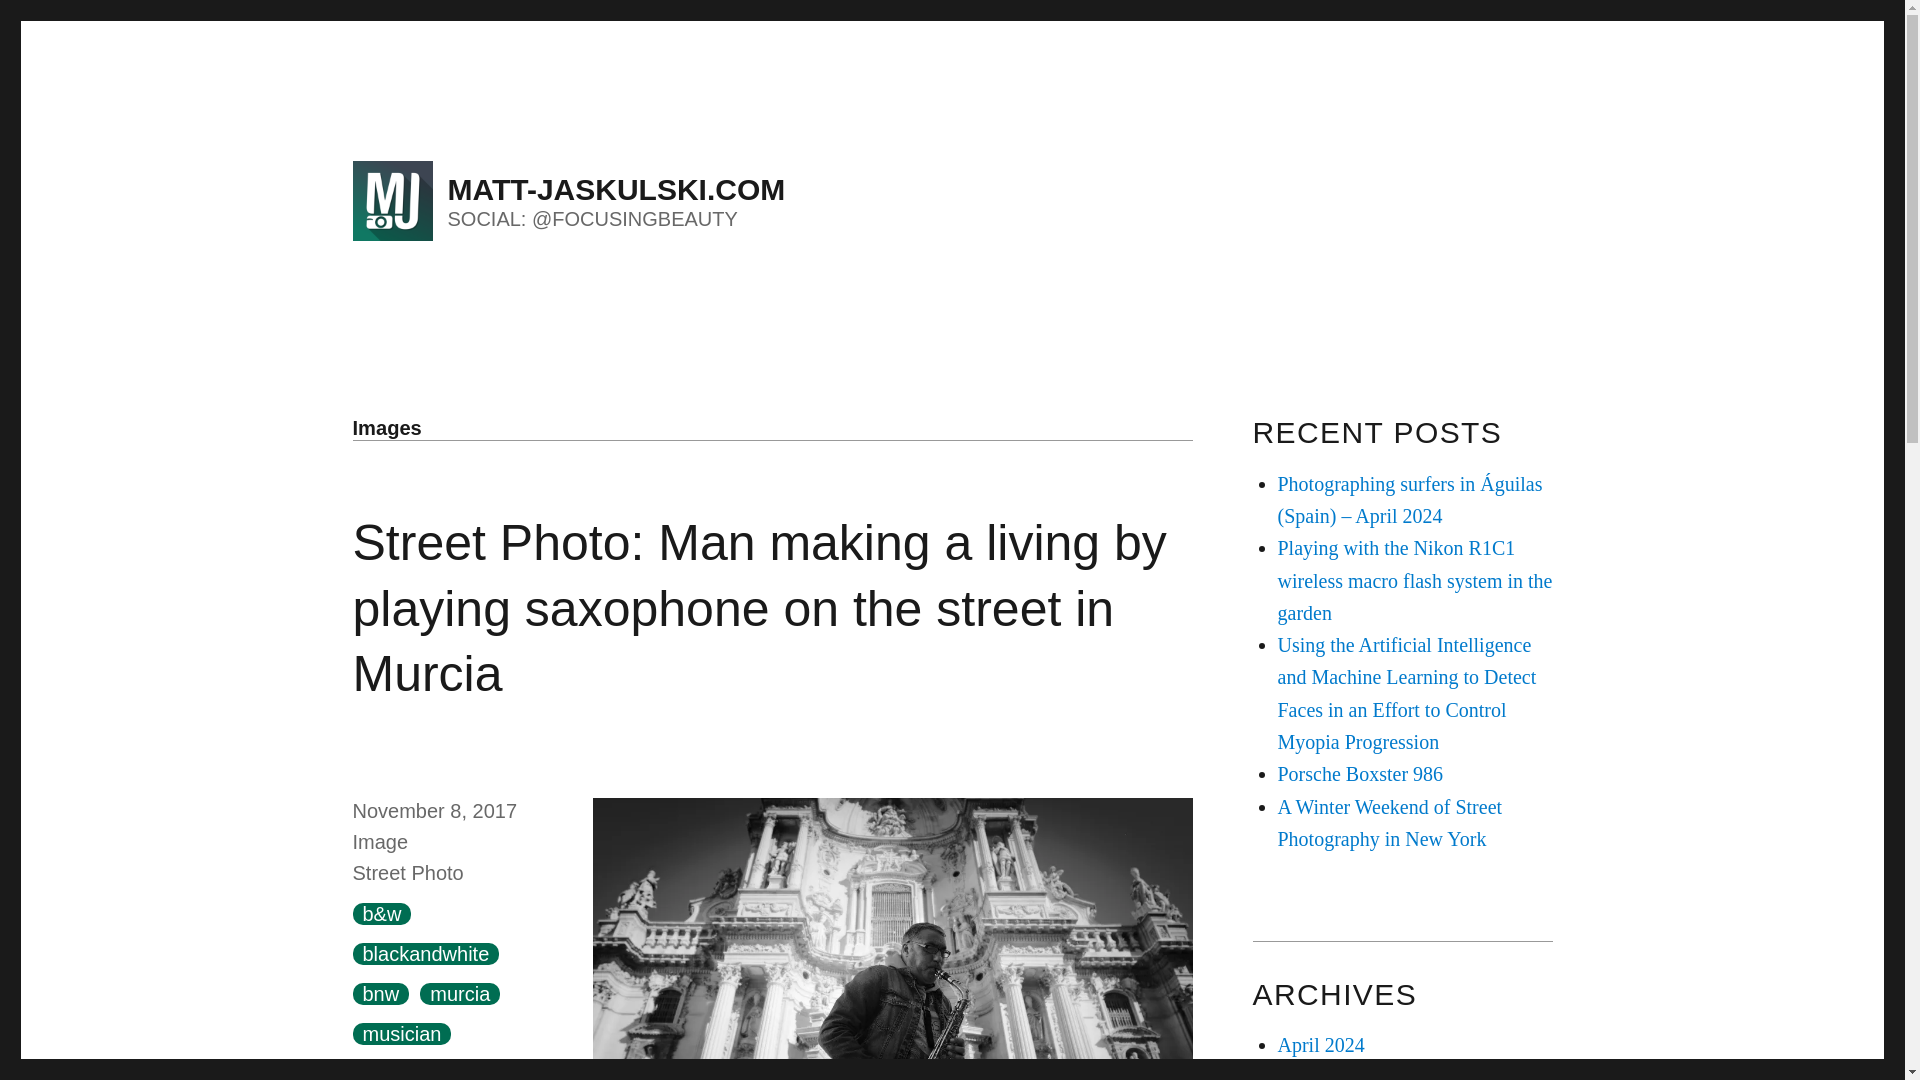  I want to click on nikkor, so click(388, 1071).